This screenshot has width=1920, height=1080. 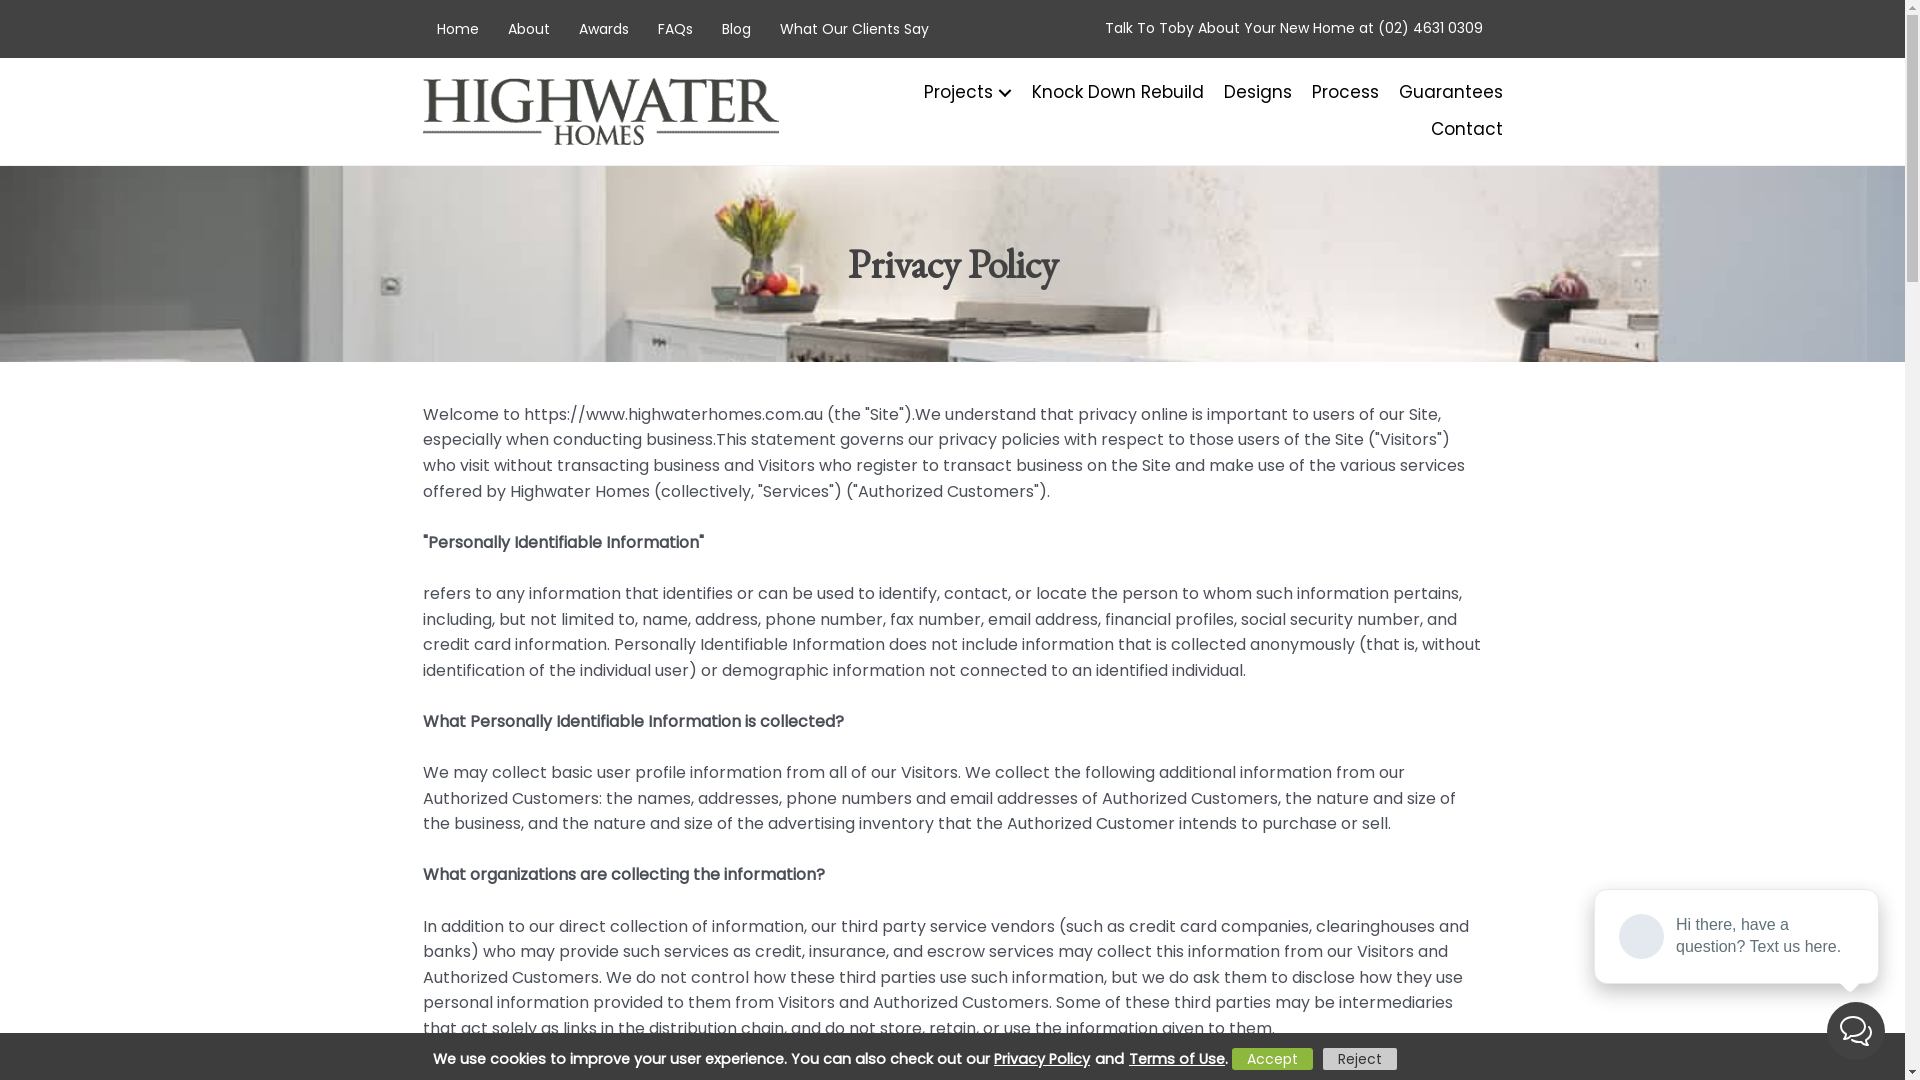 I want to click on (02) 4631 0309, so click(x=1430, y=28).